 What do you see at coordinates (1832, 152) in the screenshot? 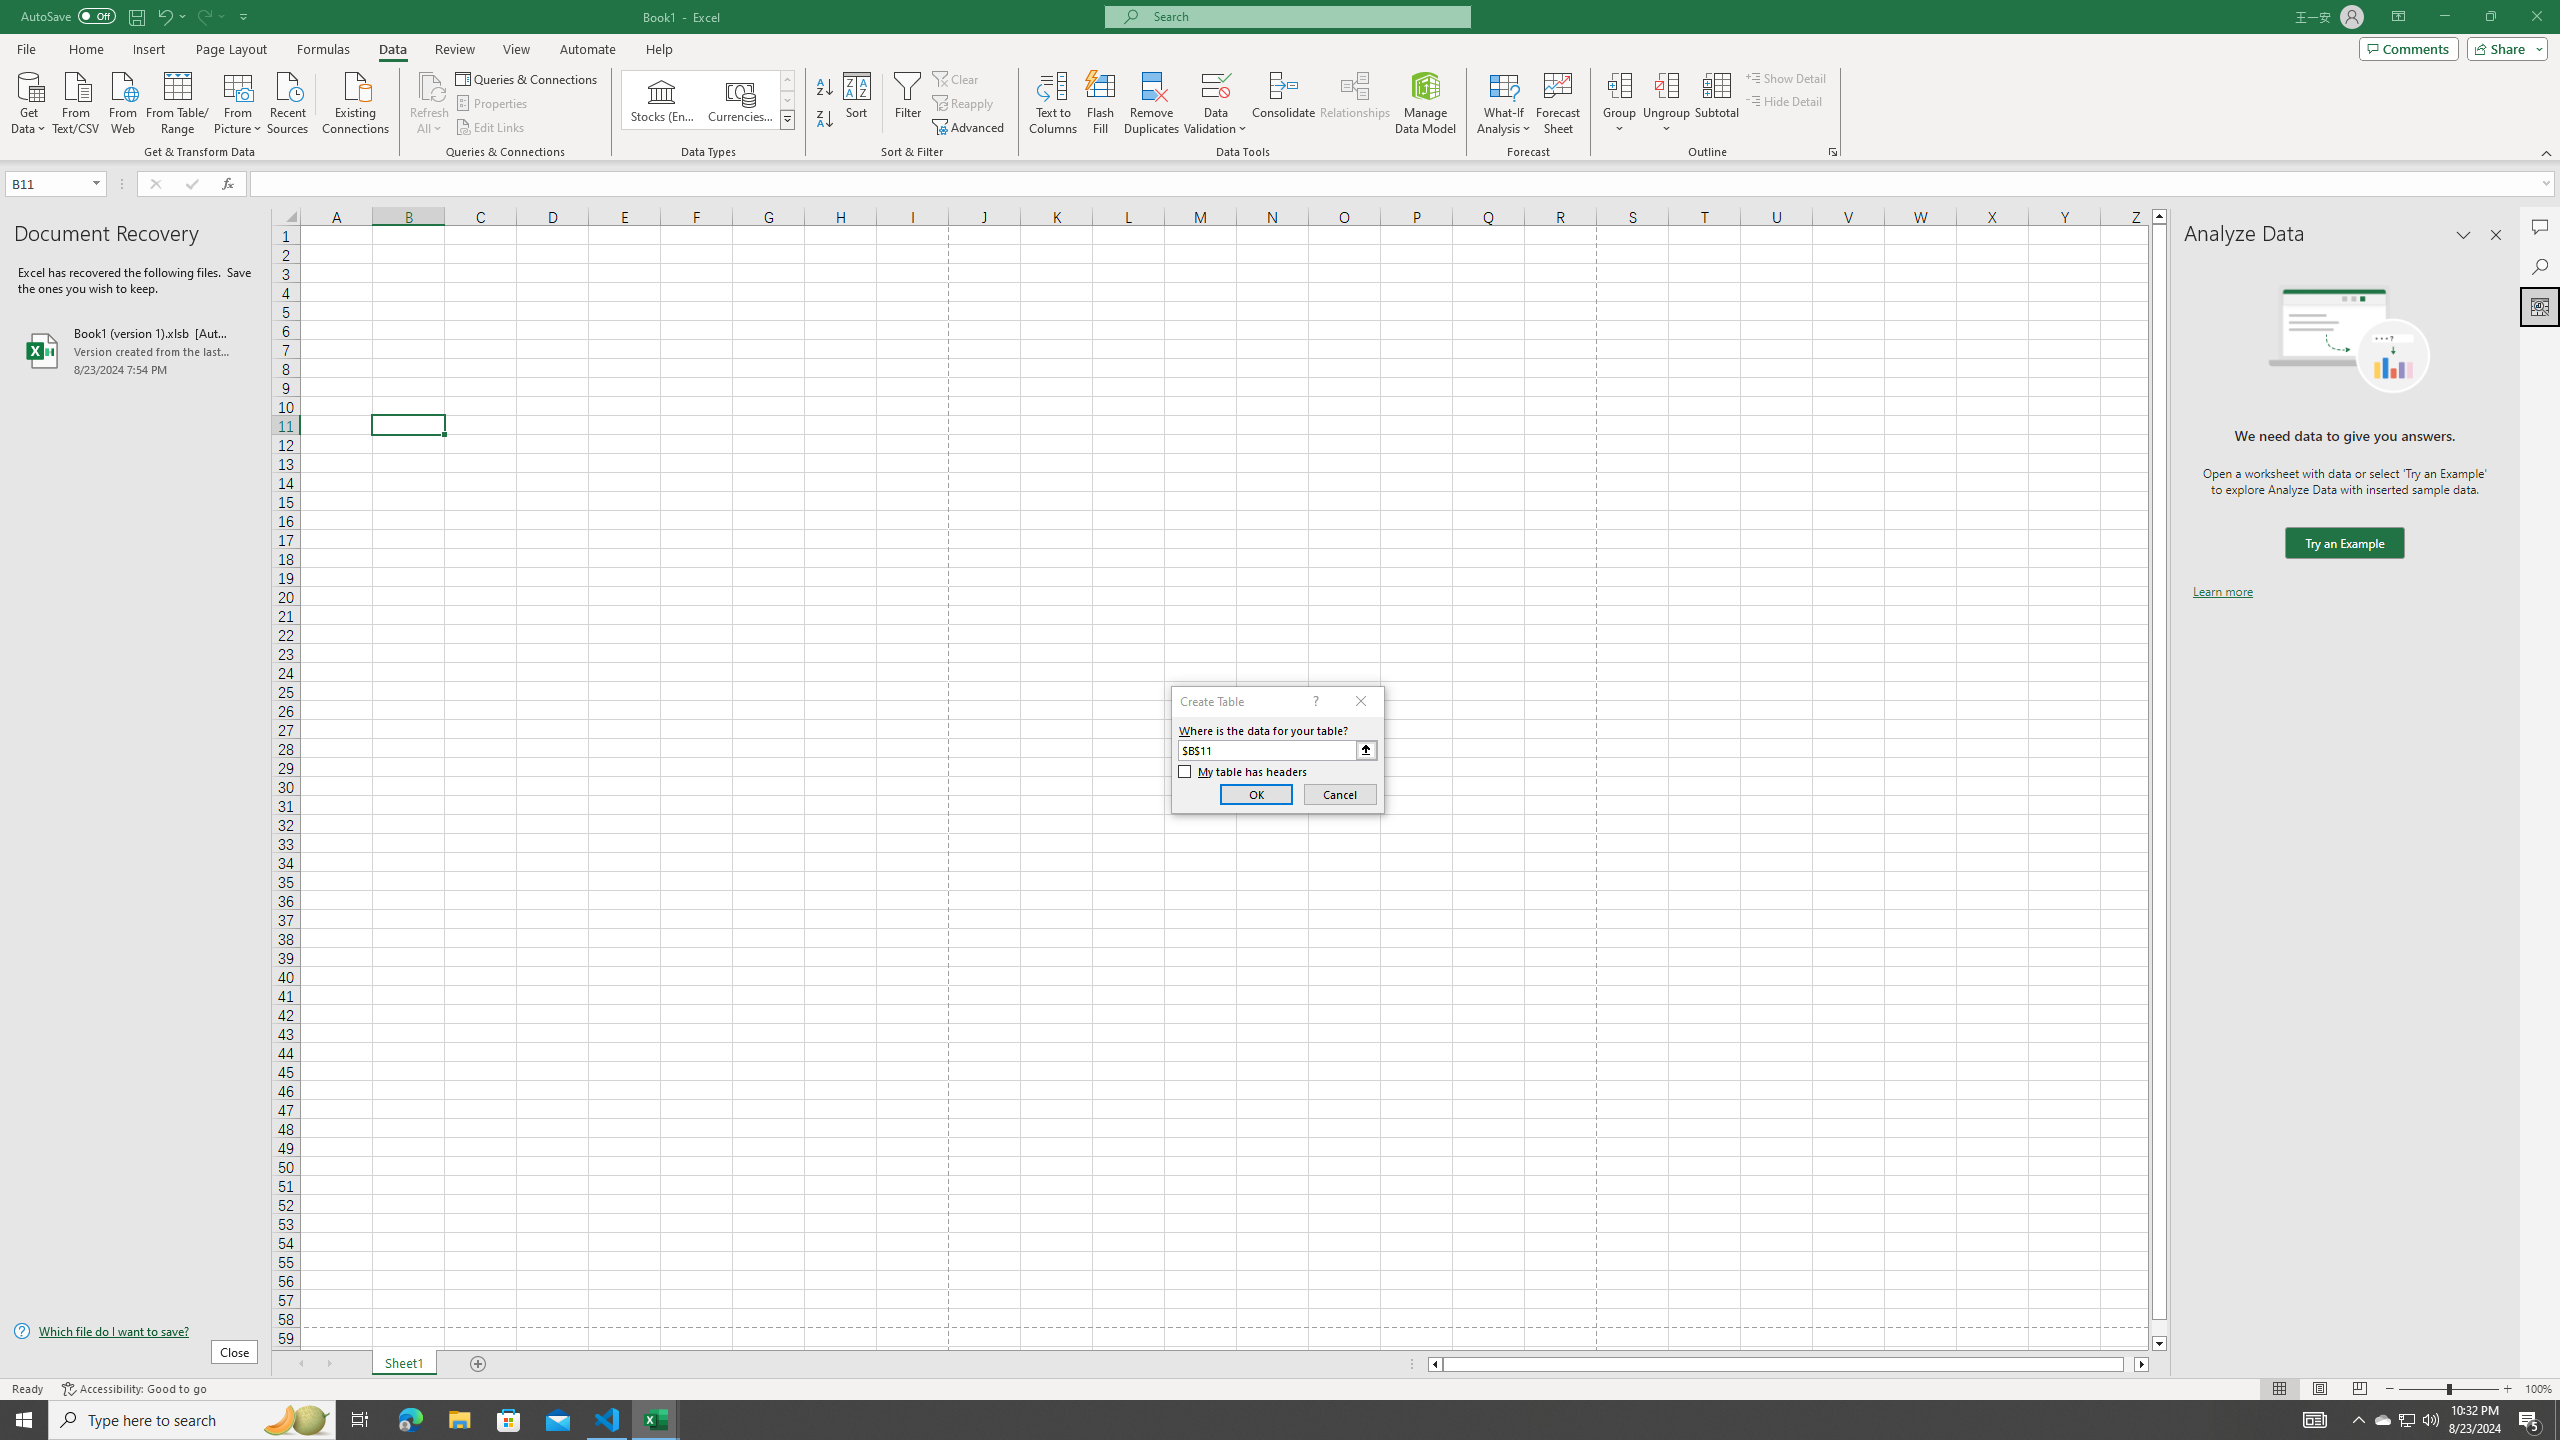
I see `Group and Outline Settings` at bounding box center [1832, 152].